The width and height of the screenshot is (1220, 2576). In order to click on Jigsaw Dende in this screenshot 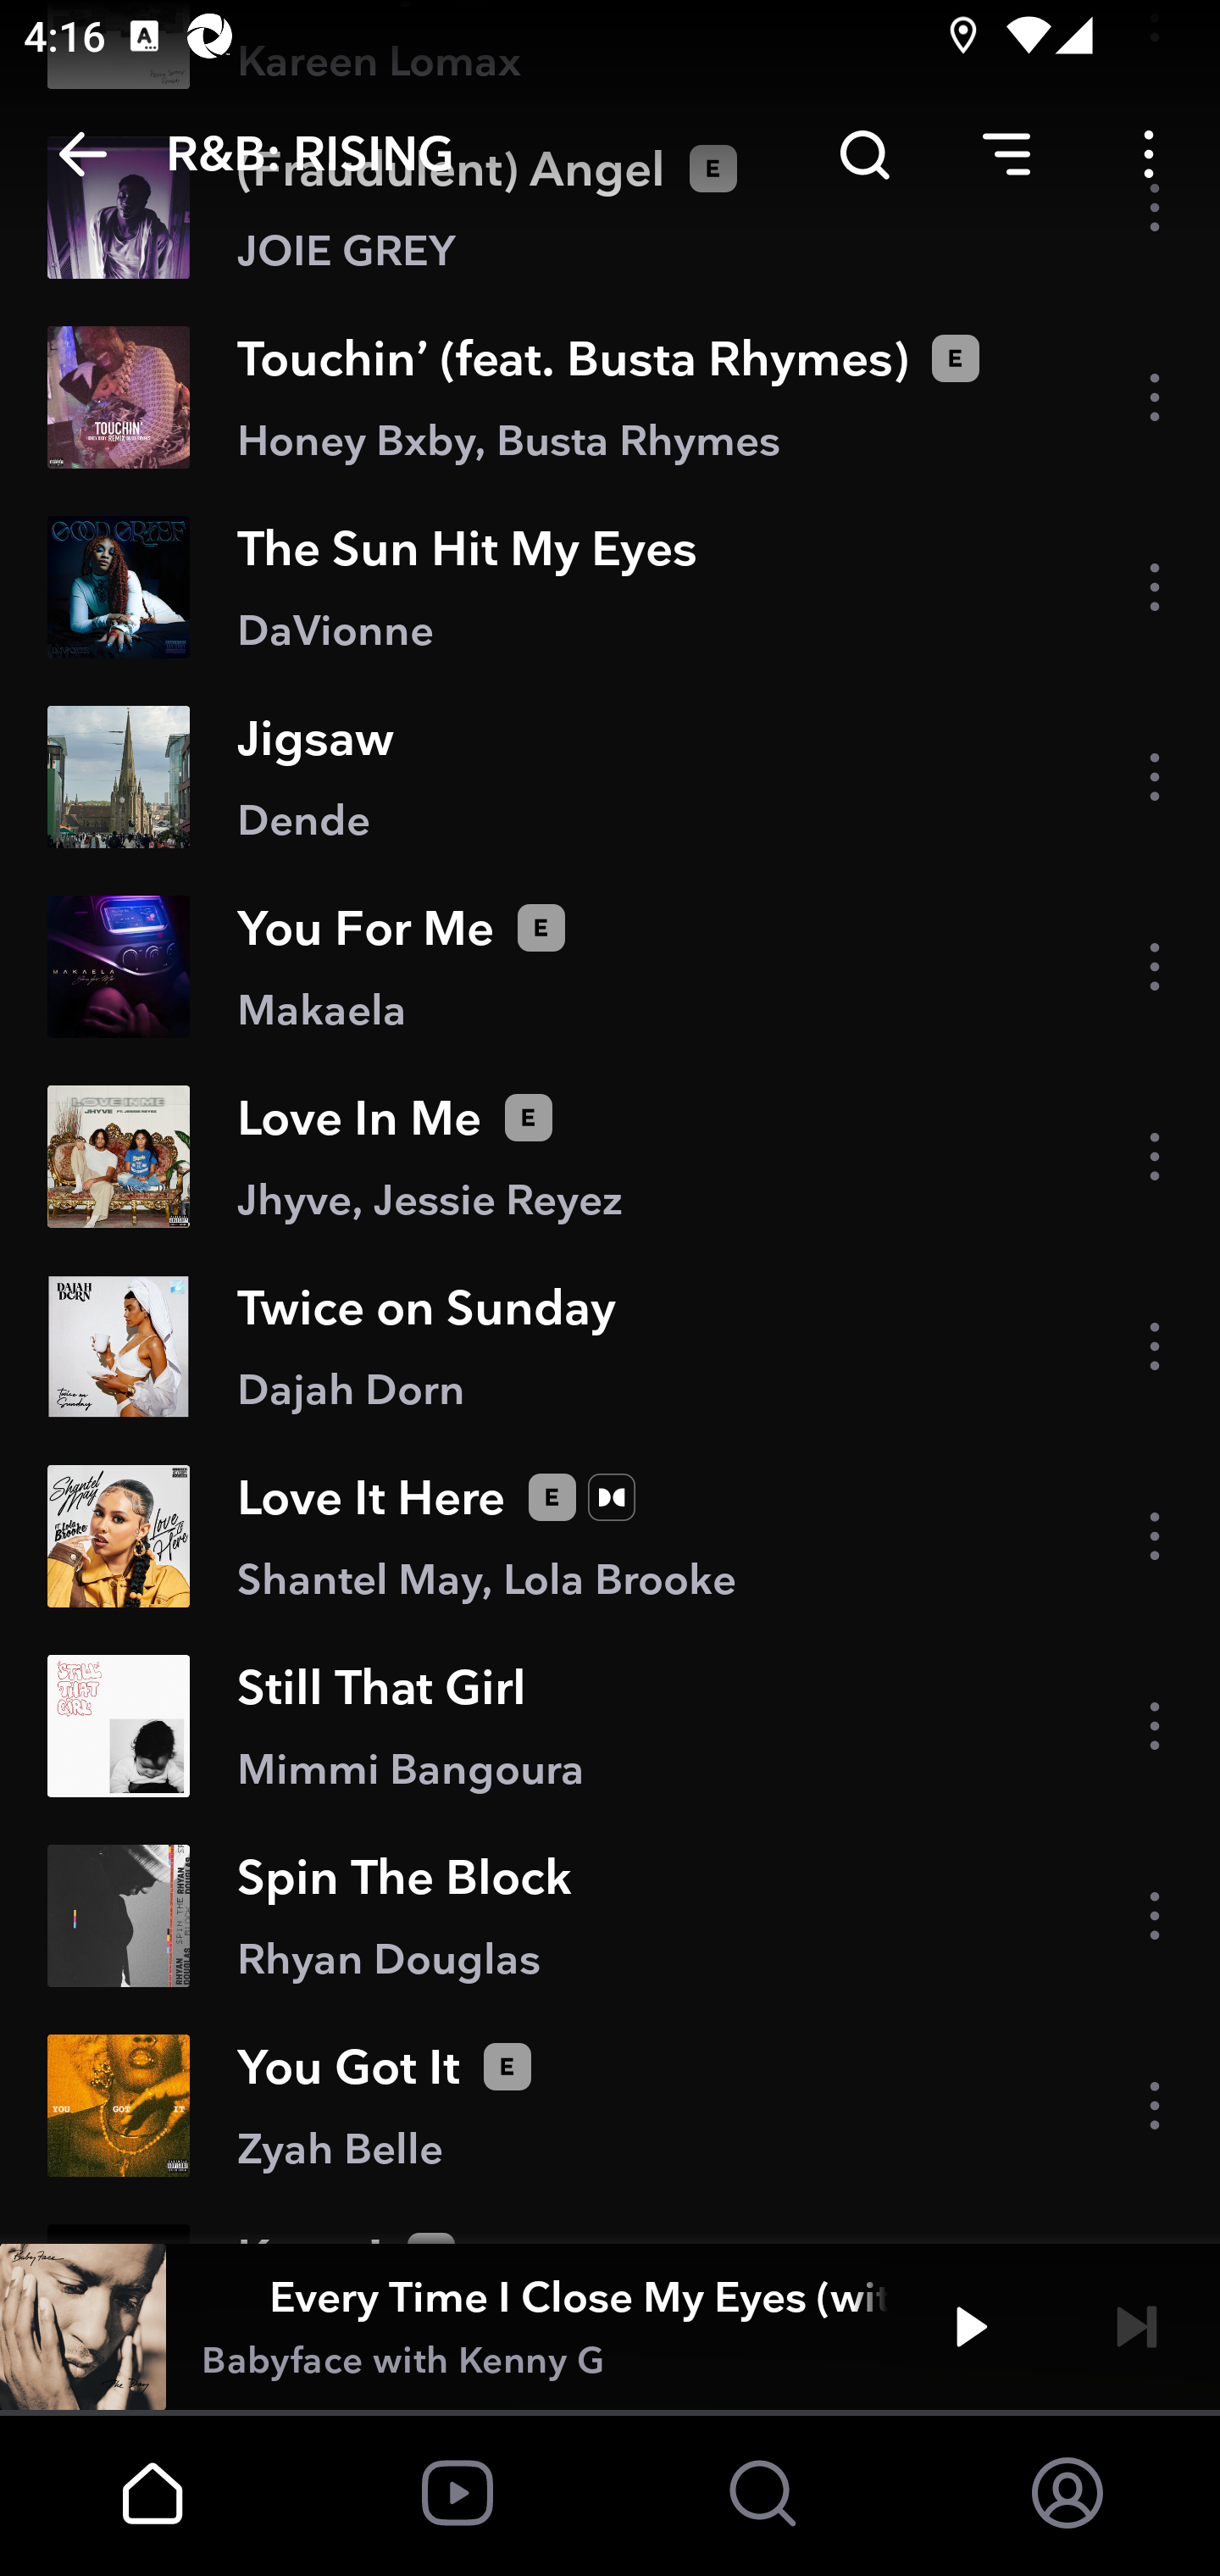, I will do `click(610, 776)`.